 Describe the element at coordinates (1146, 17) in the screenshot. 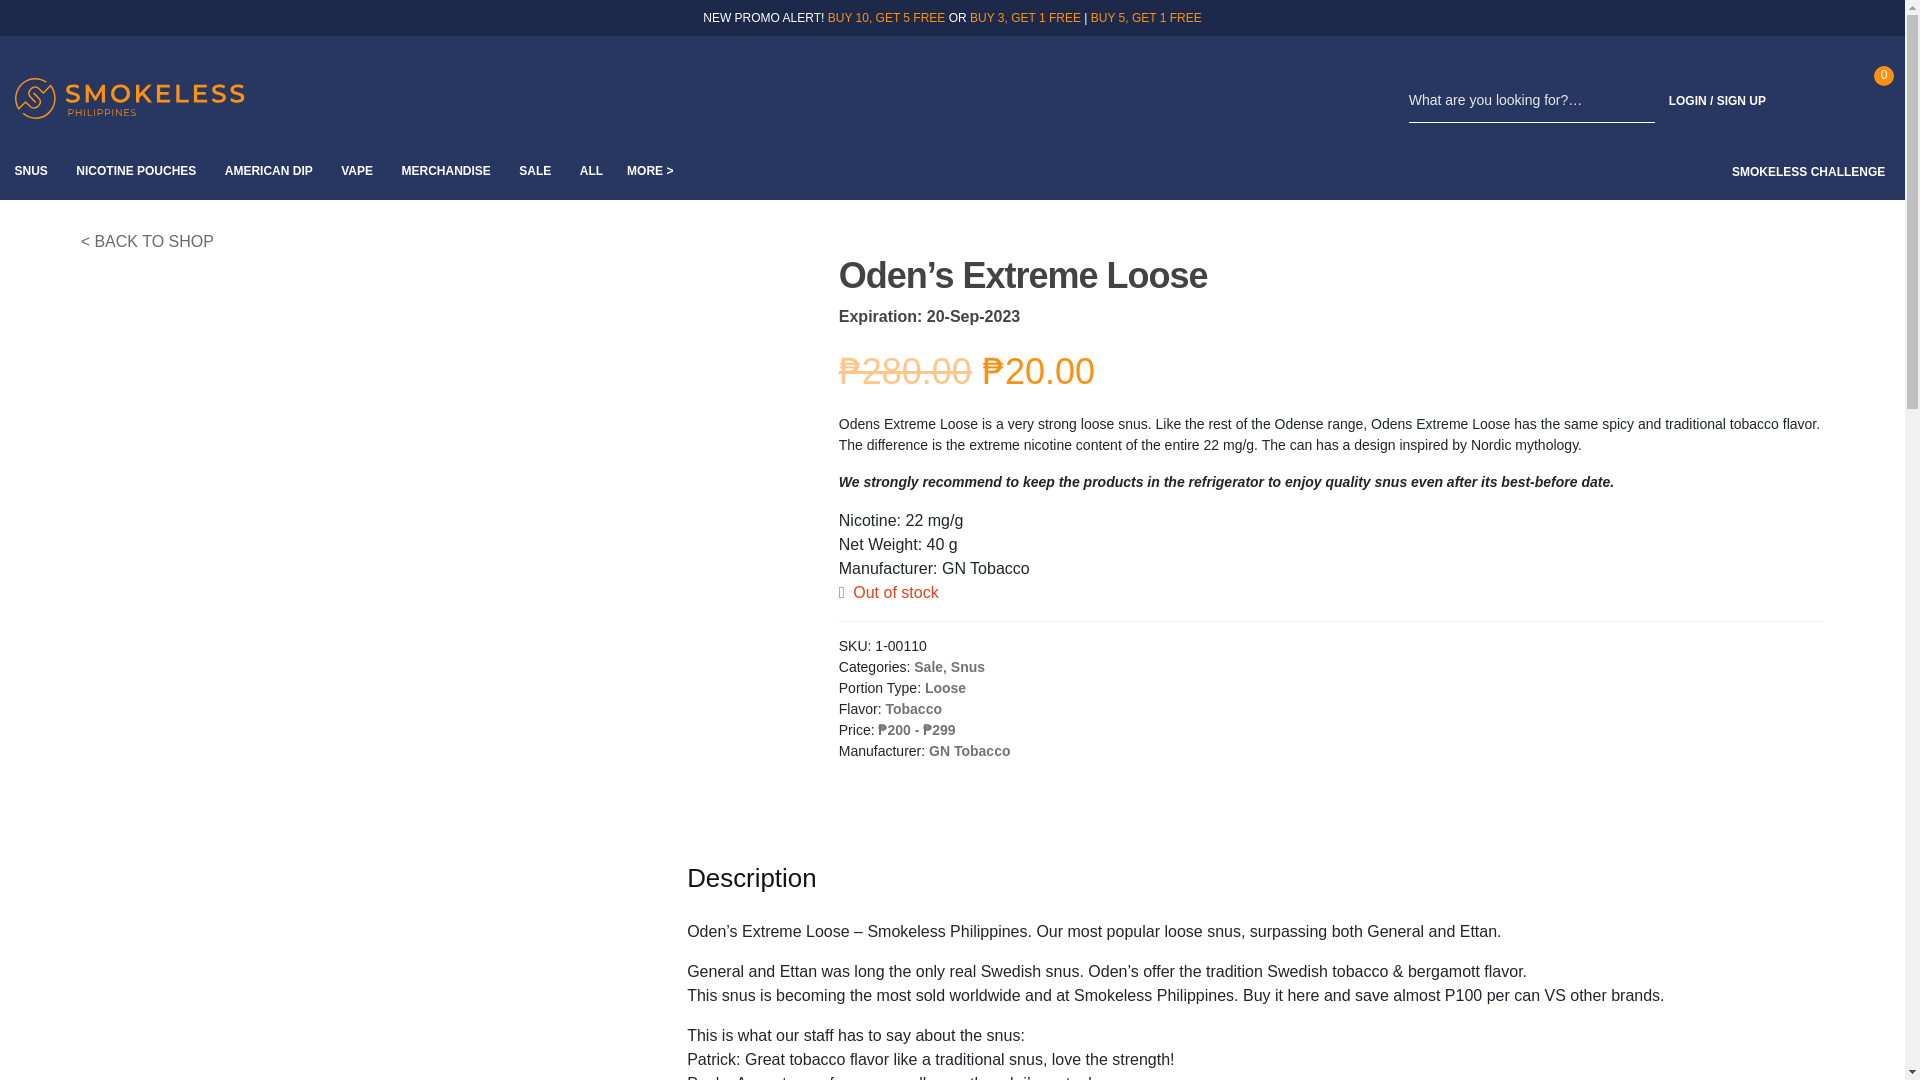

I see `BUY 5, GET 1 FREE` at that location.